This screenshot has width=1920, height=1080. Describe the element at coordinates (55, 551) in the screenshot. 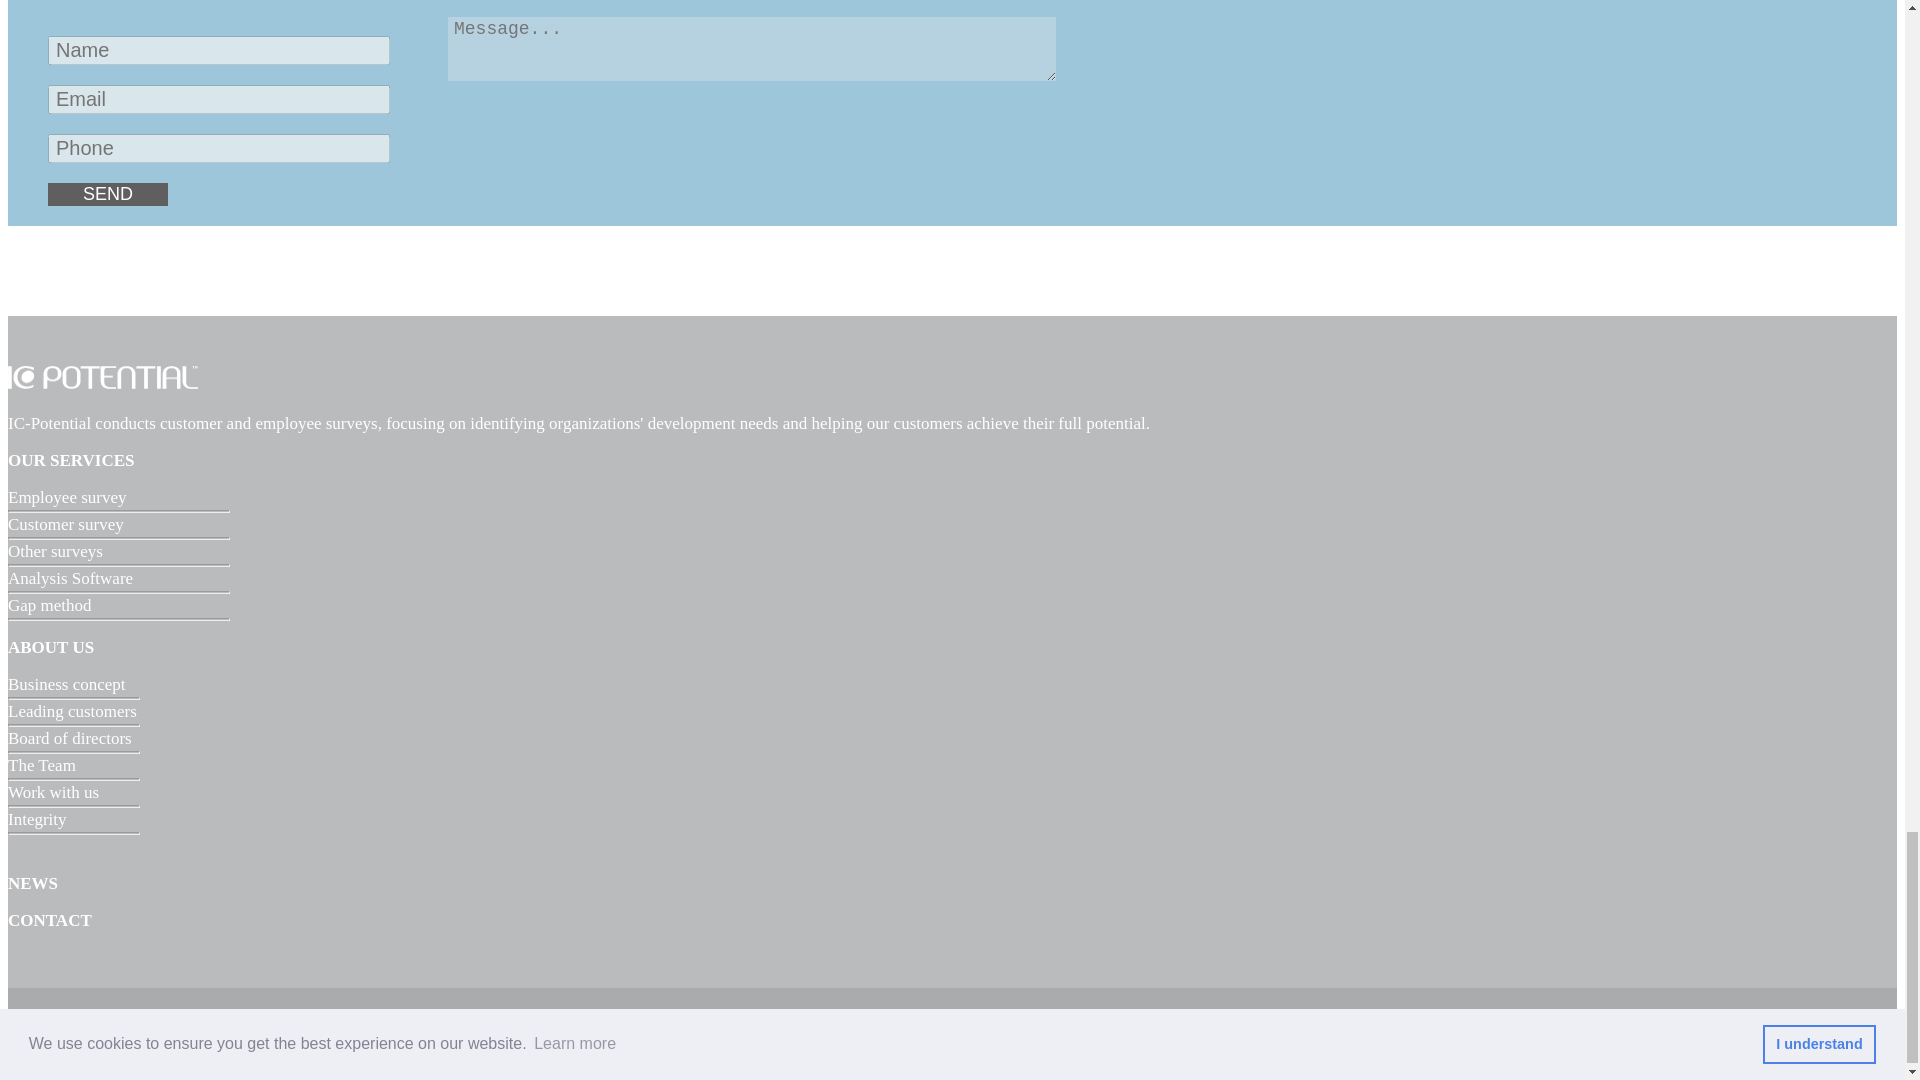

I see `Other surveys` at that location.